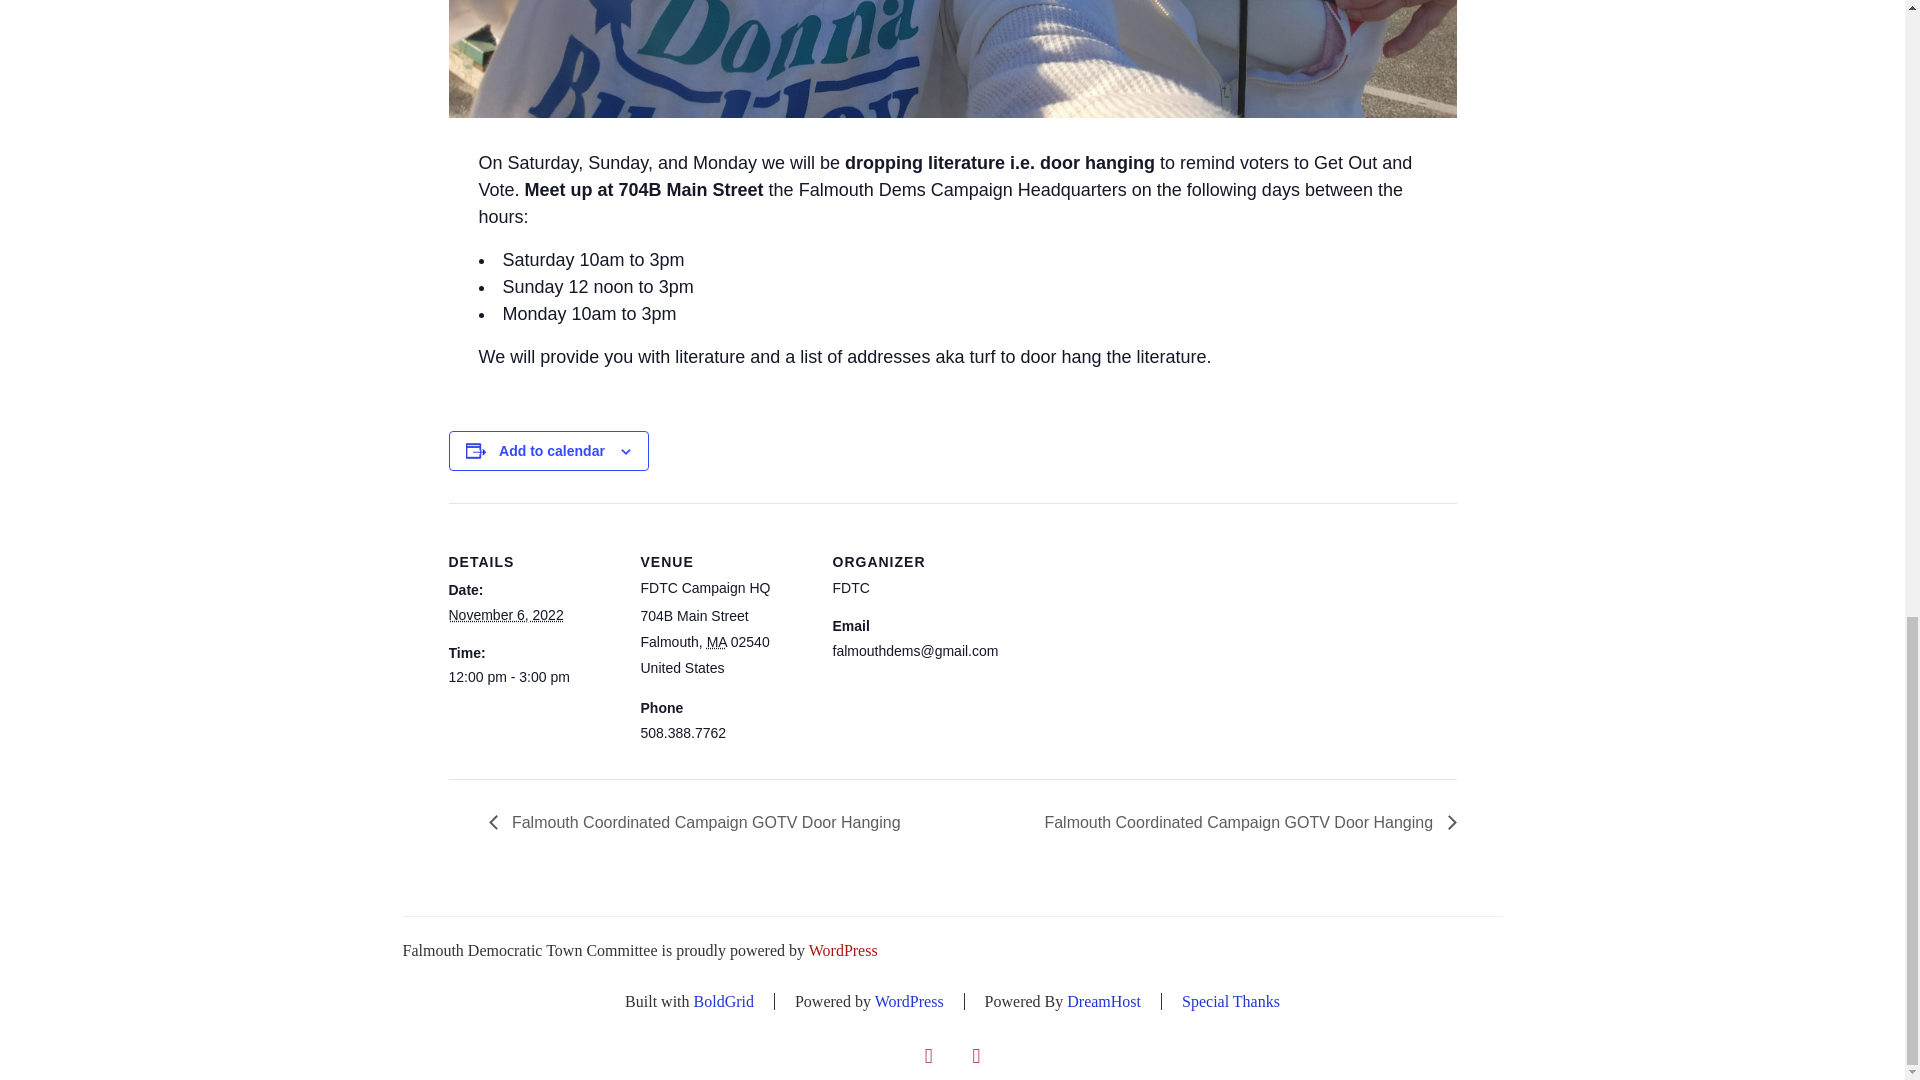  What do you see at coordinates (842, 950) in the screenshot?
I see `WordPress` at bounding box center [842, 950].